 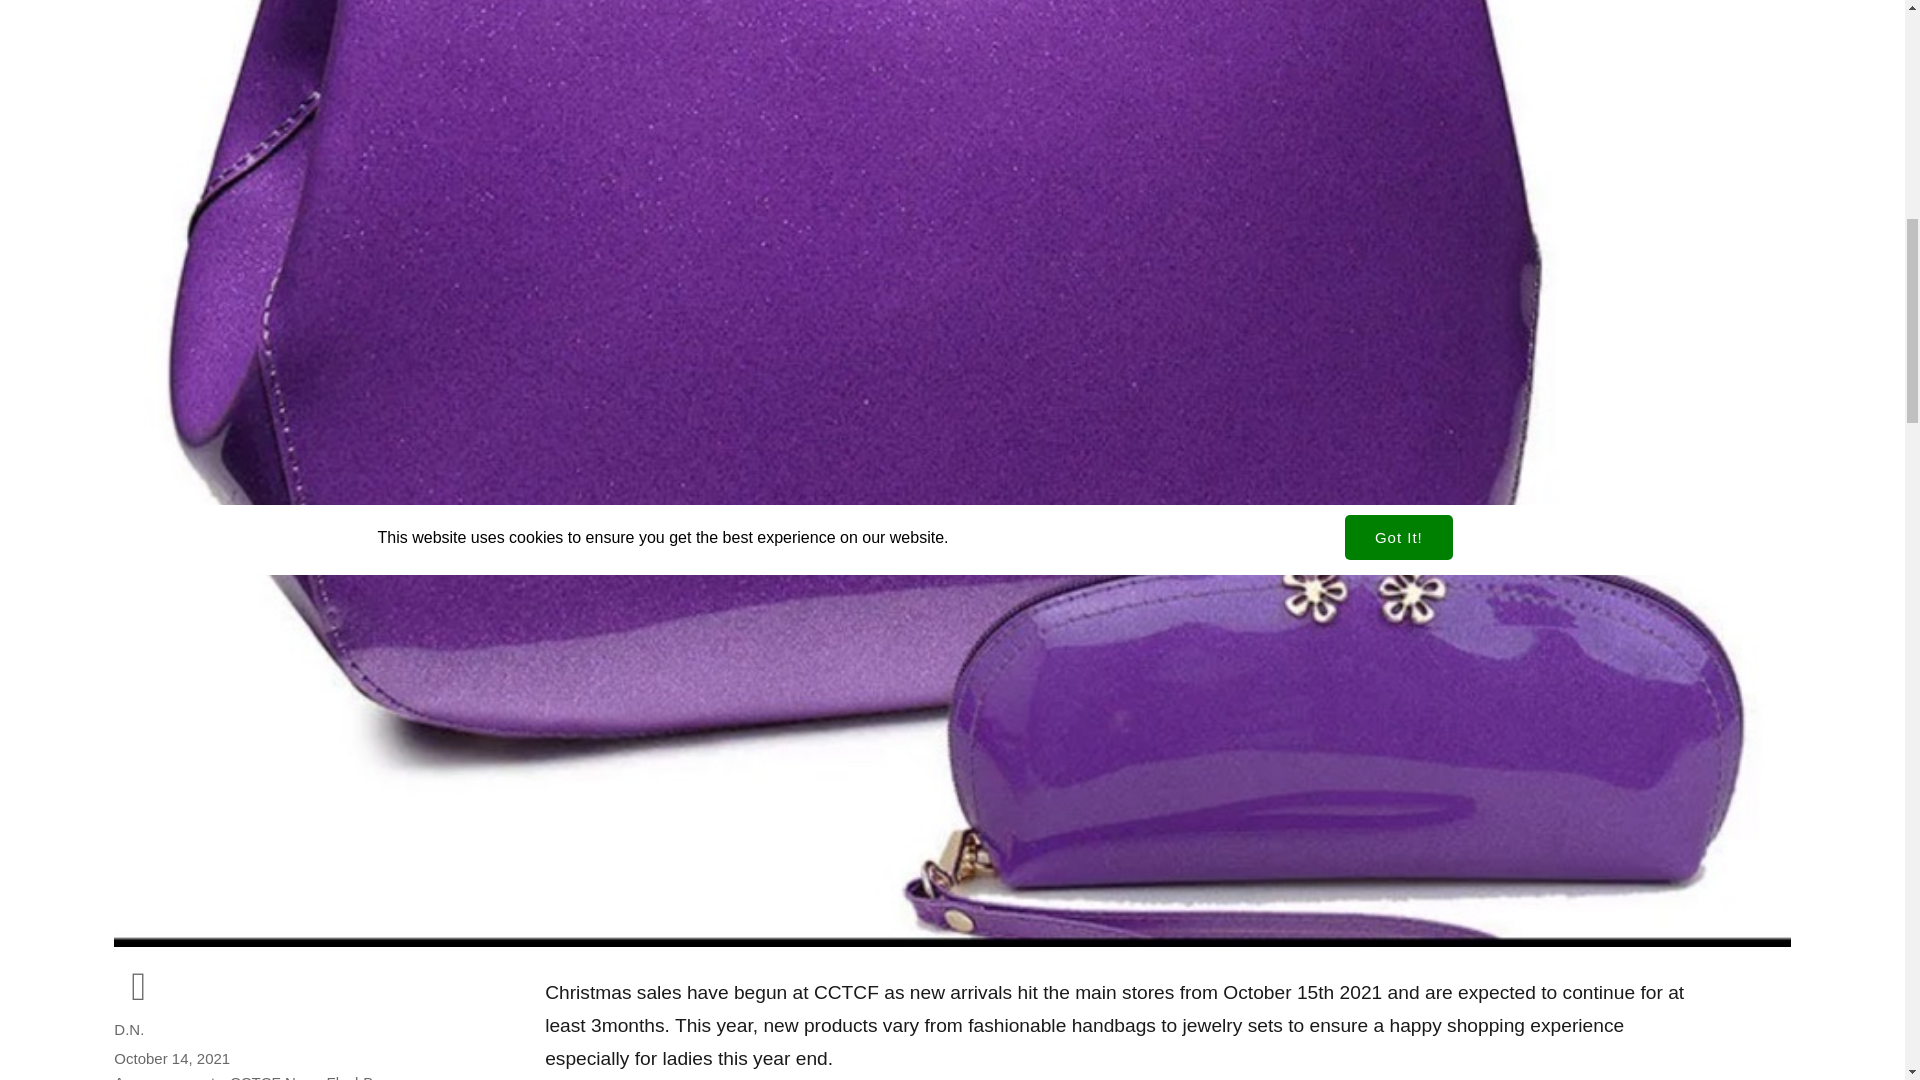 I want to click on CCTCF News Flash, so click(x=296, y=1076).